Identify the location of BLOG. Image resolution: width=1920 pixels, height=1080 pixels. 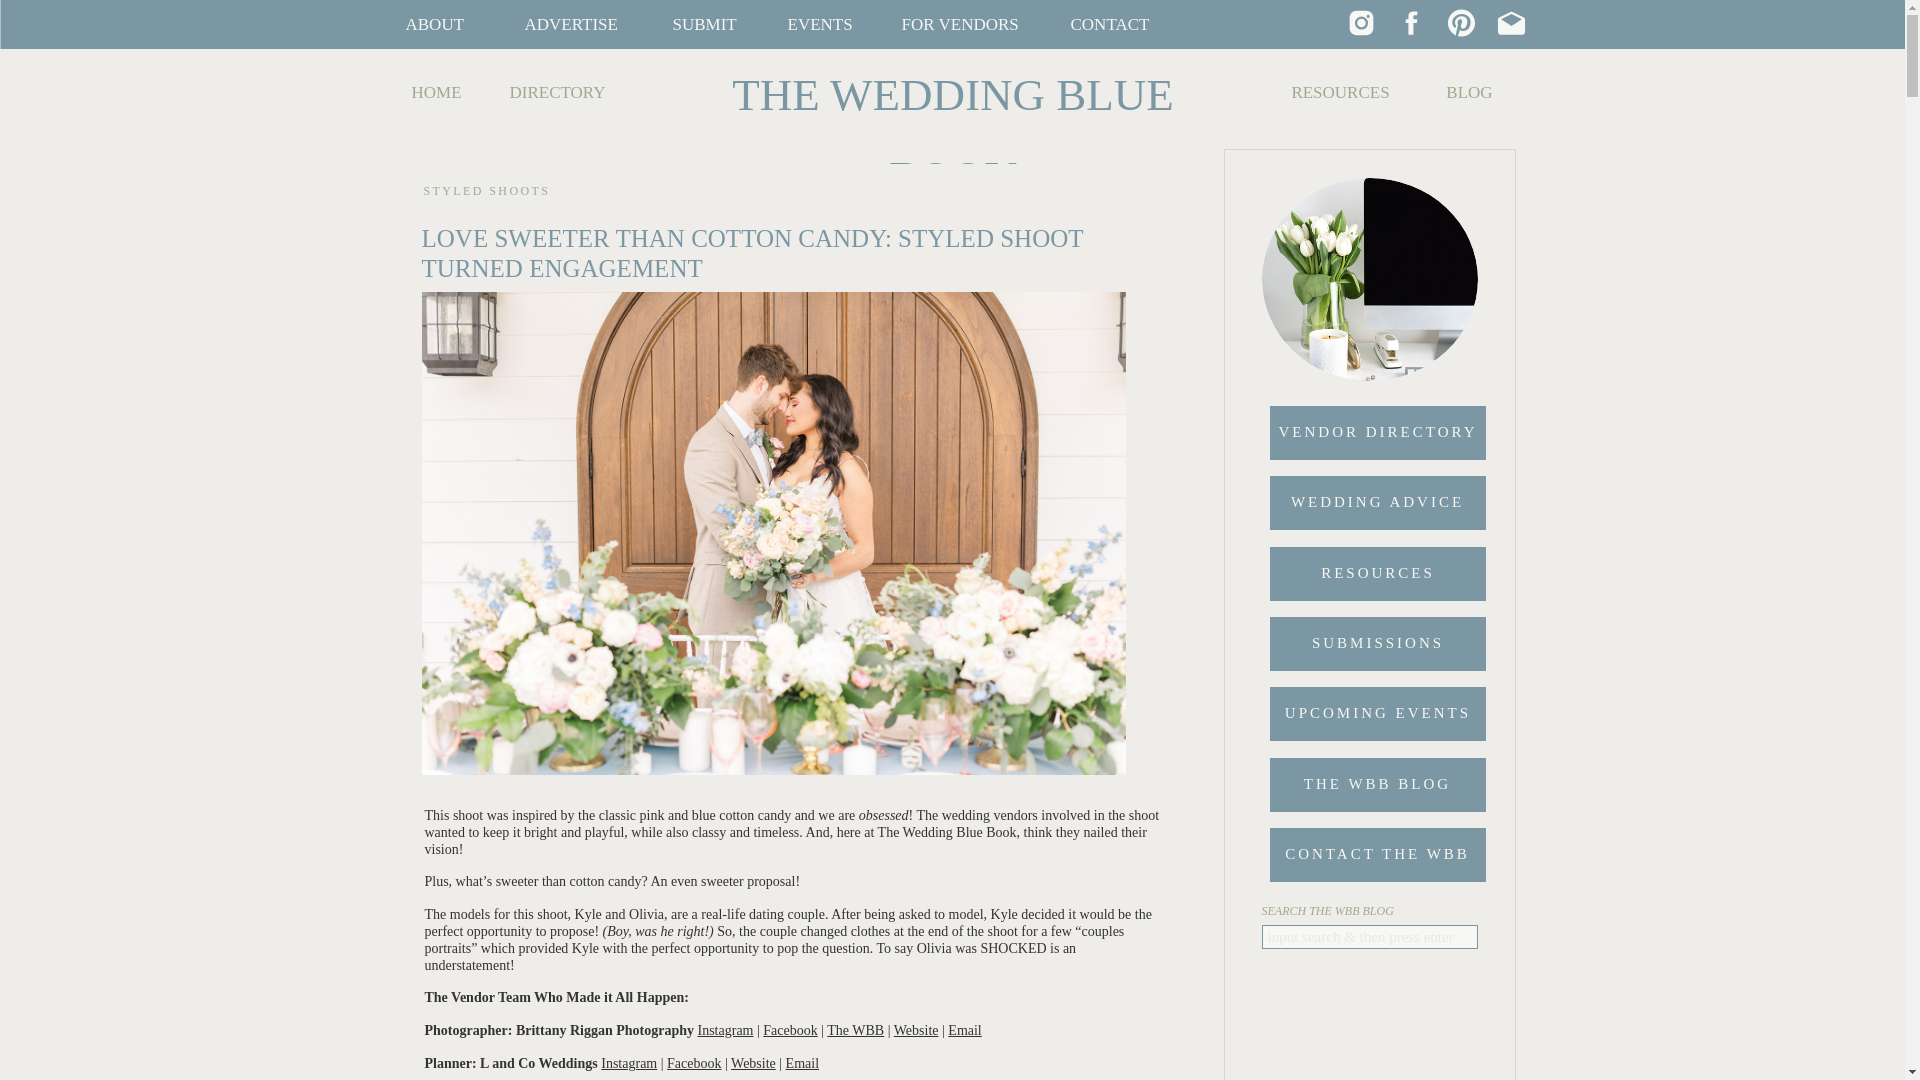
(1468, 92).